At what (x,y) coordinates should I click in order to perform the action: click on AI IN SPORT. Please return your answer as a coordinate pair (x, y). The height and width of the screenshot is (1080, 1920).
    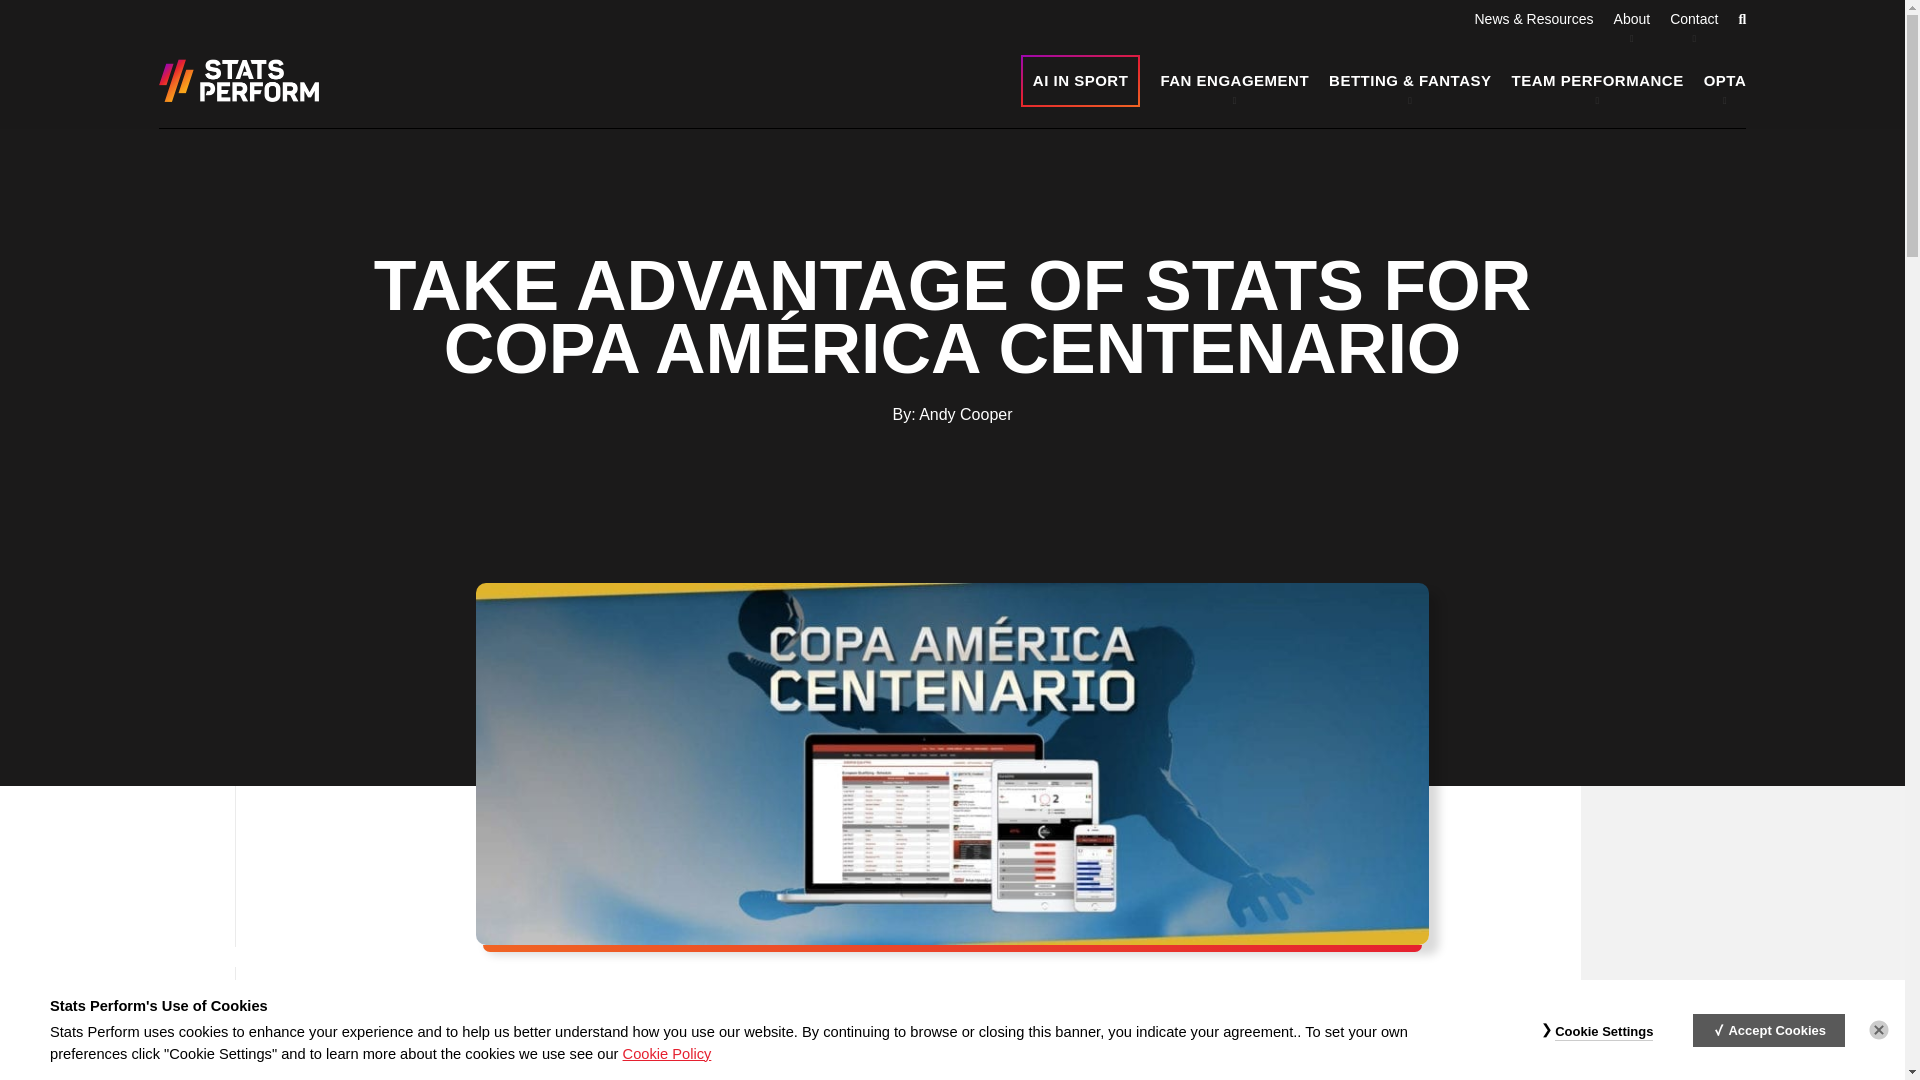
    Looking at the image, I should click on (1080, 80).